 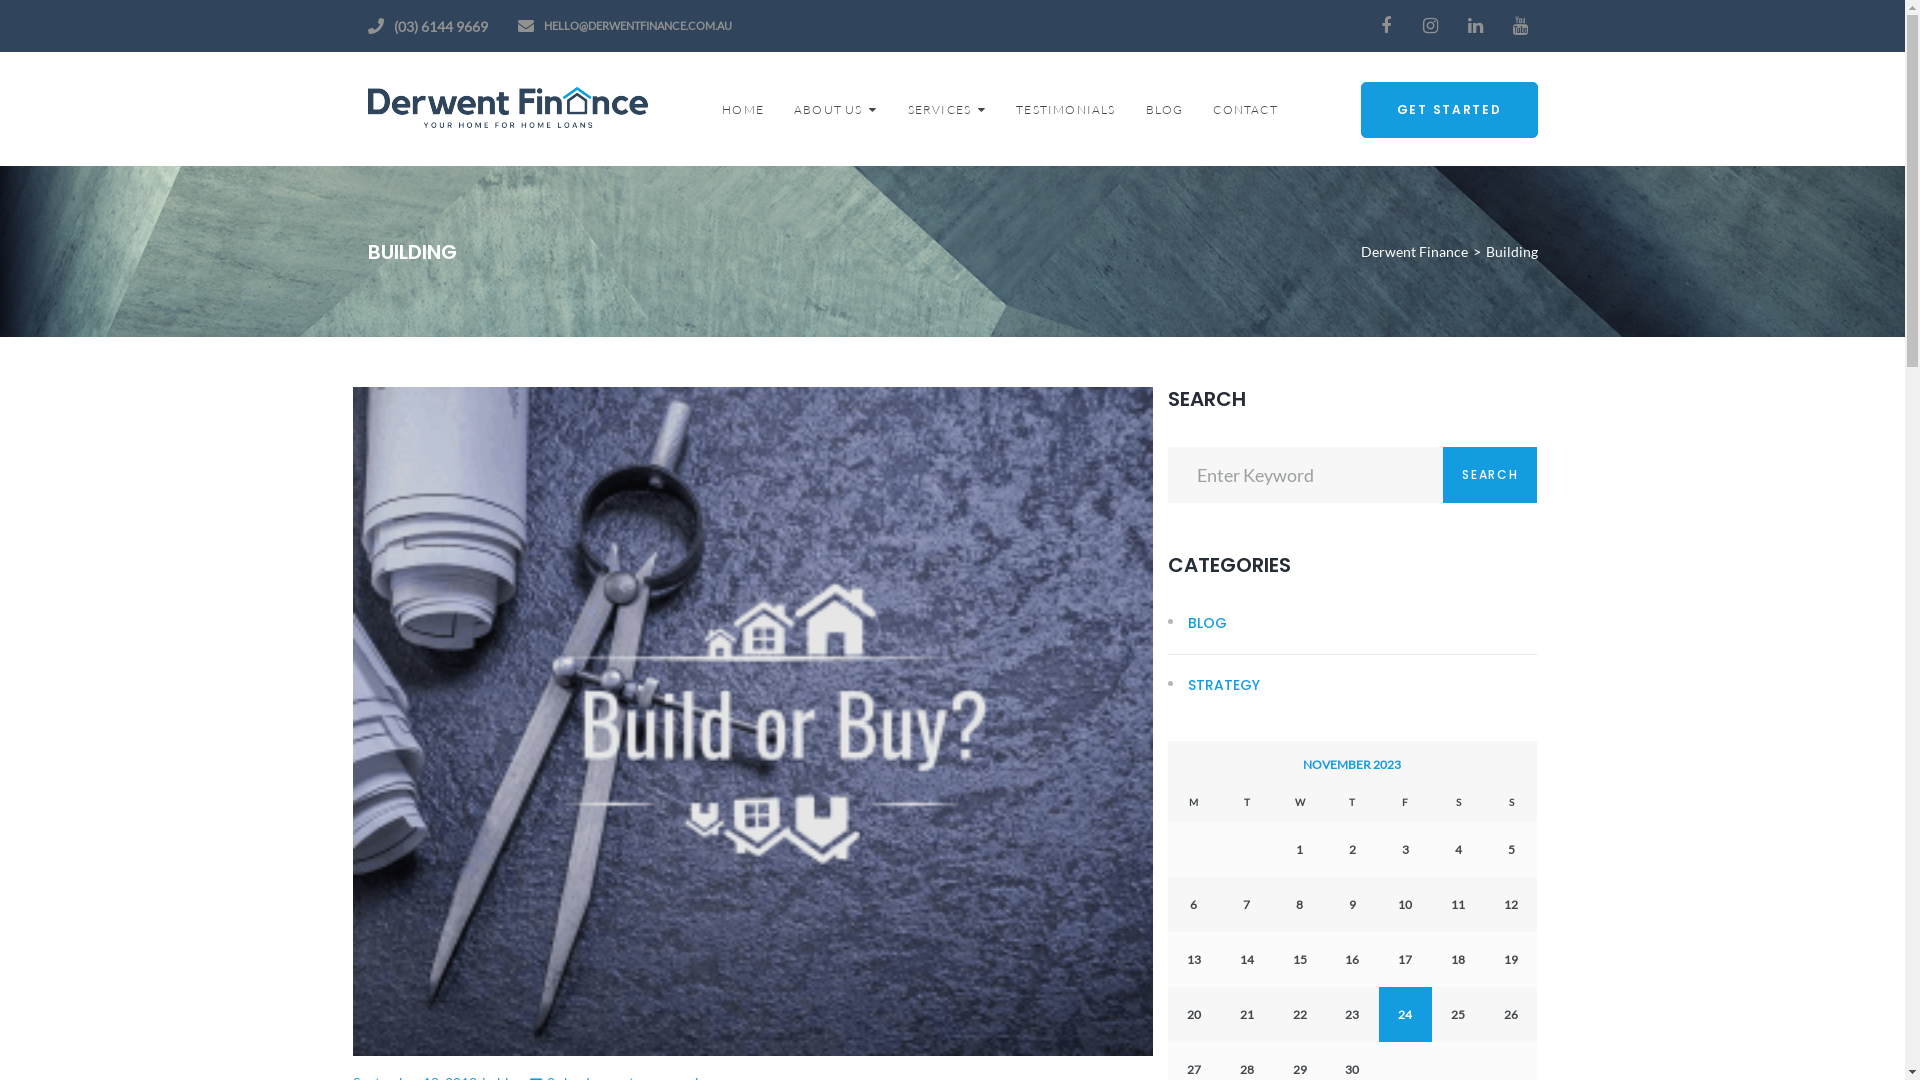 I want to click on ABOUT US, so click(x=836, y=110).